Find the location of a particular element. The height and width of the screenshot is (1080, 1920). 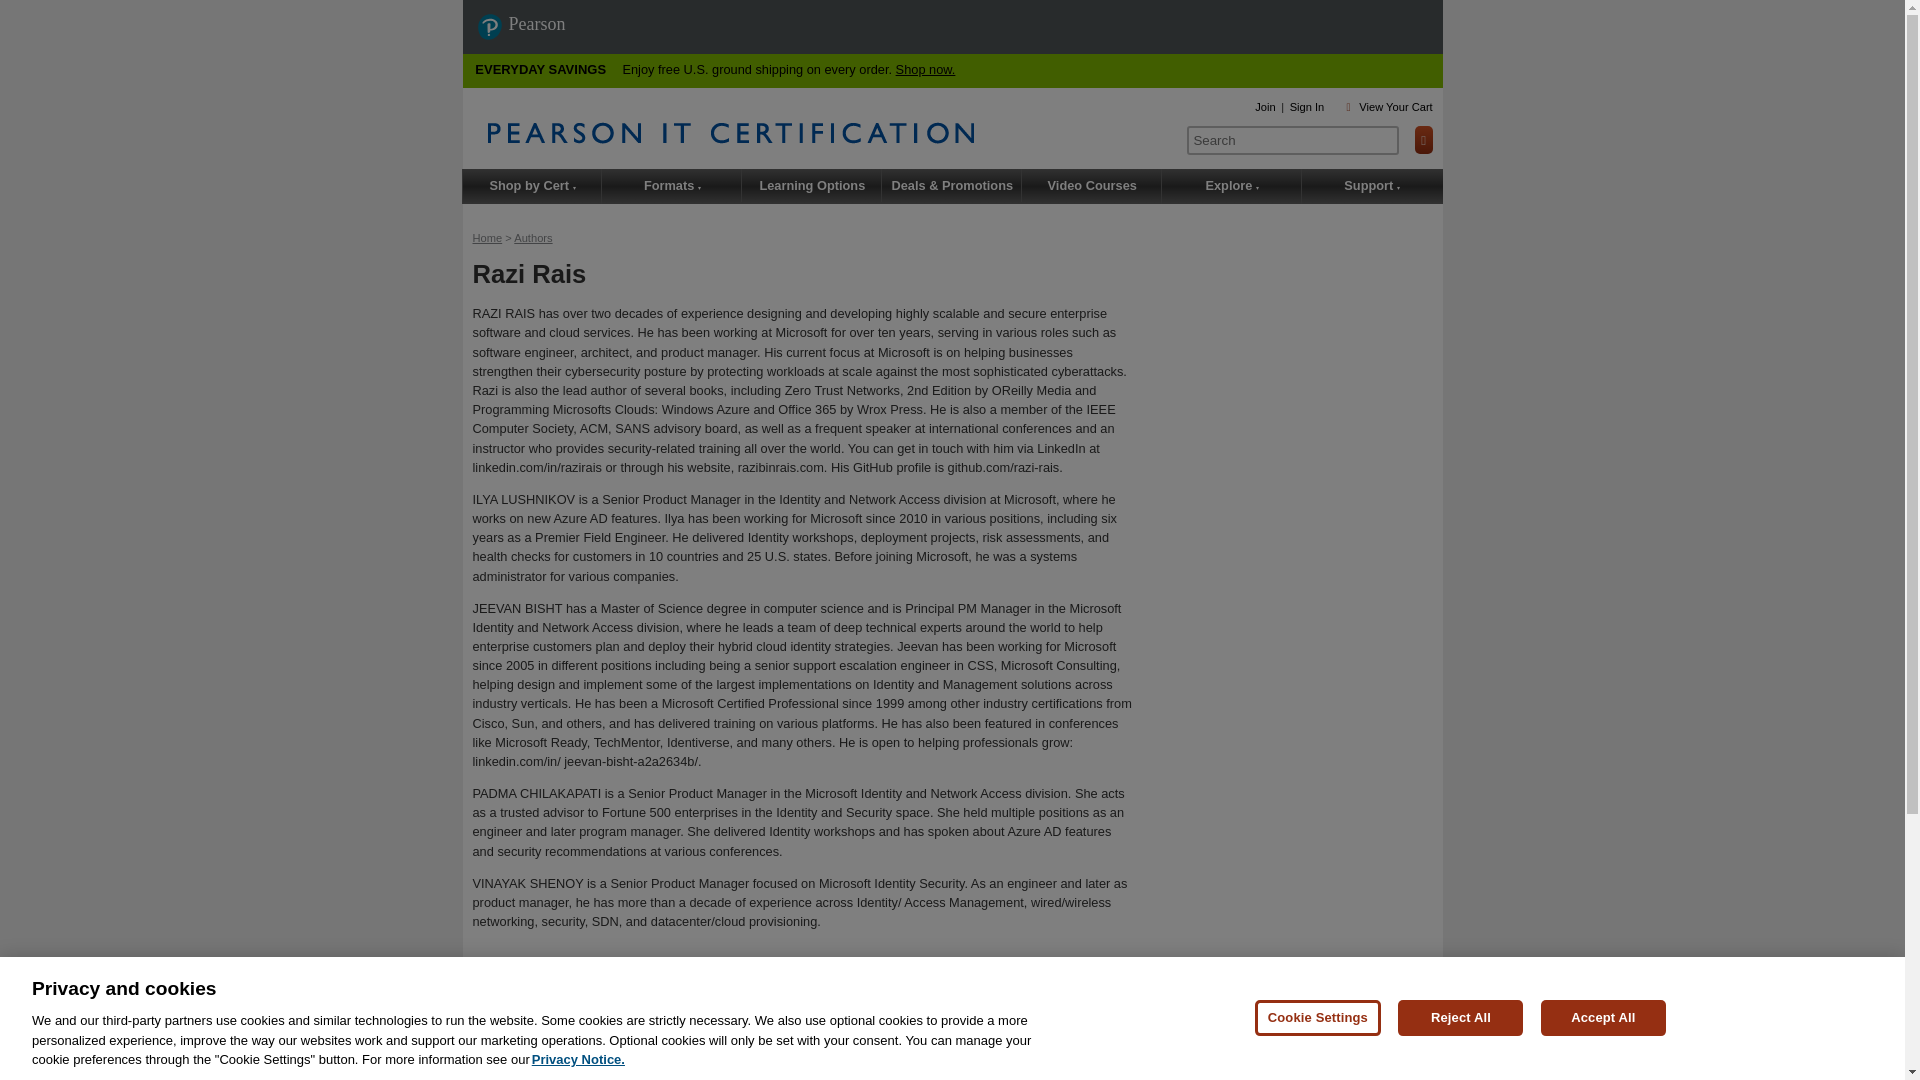

Padma Chilakapati is located at coordinates (822, 1035).